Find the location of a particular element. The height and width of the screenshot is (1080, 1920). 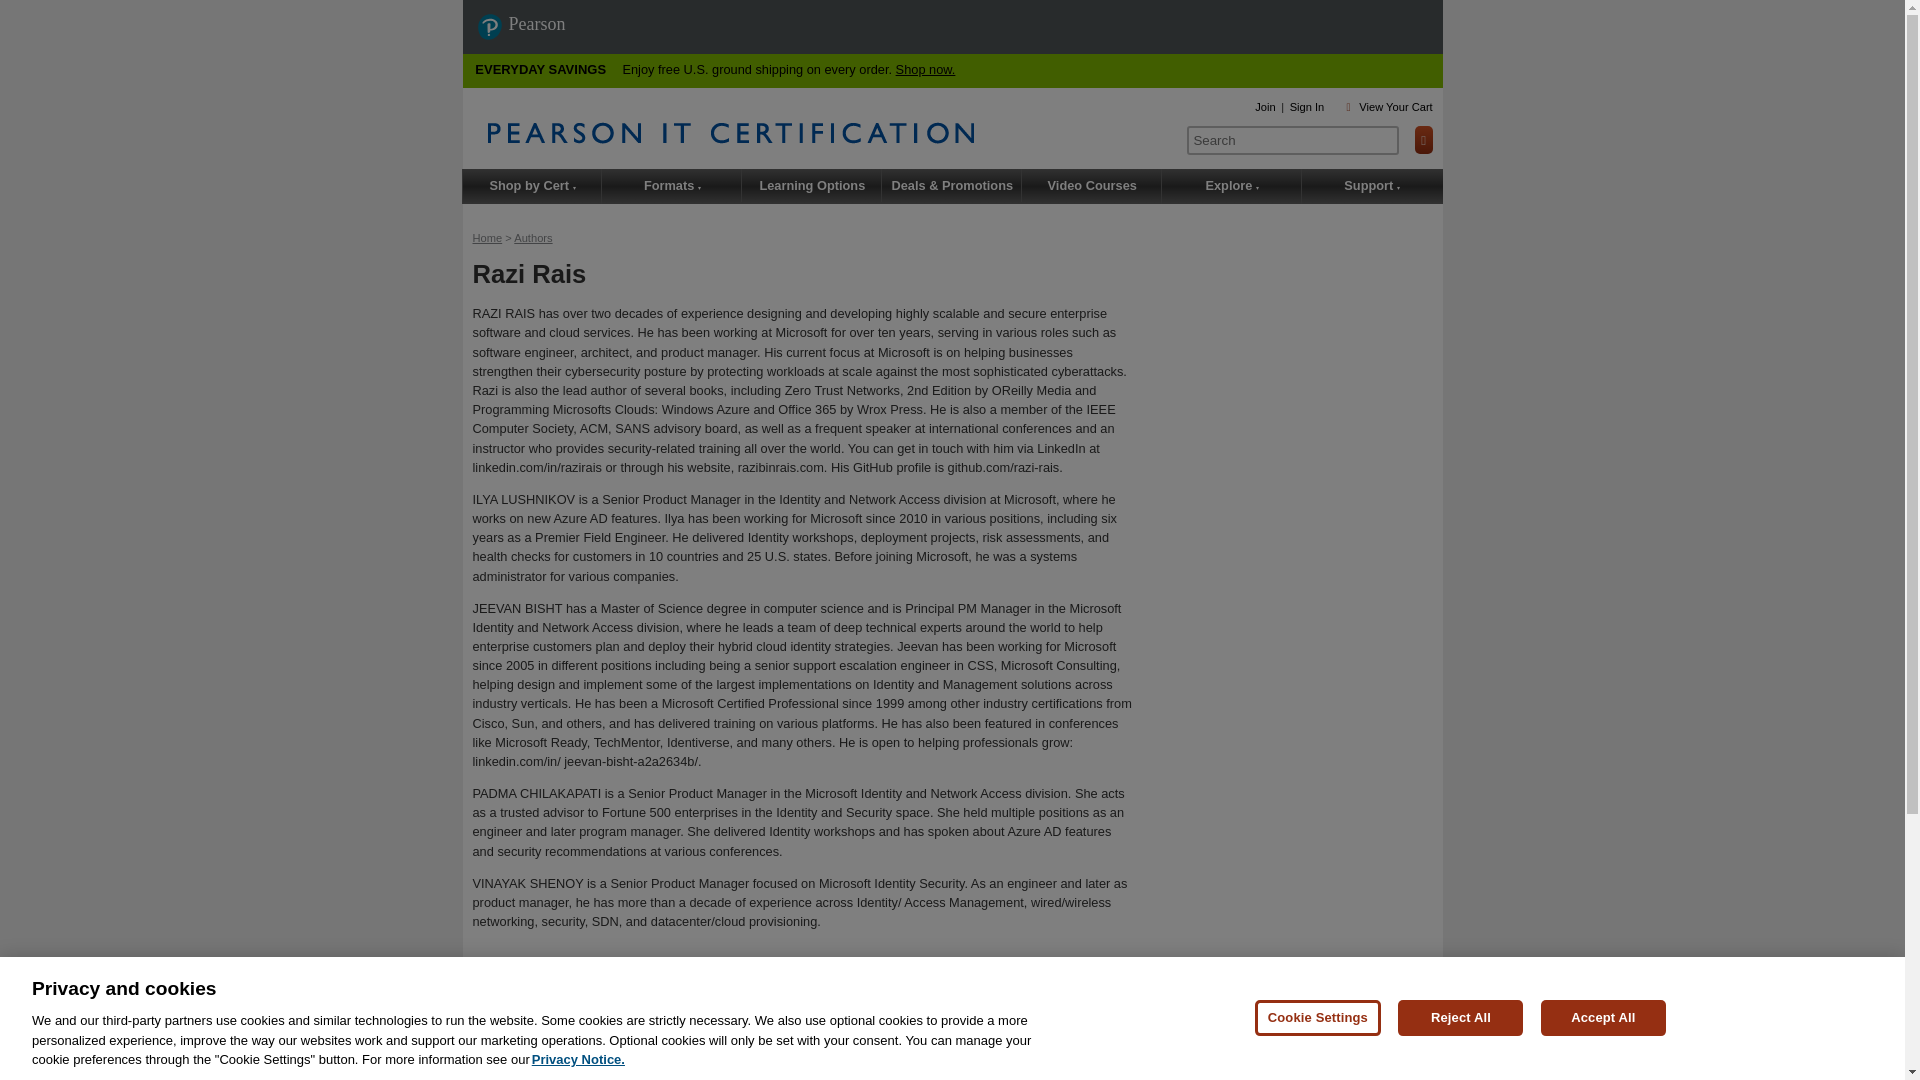

Padma Chilakapati is located at coordinates (822, 1035).